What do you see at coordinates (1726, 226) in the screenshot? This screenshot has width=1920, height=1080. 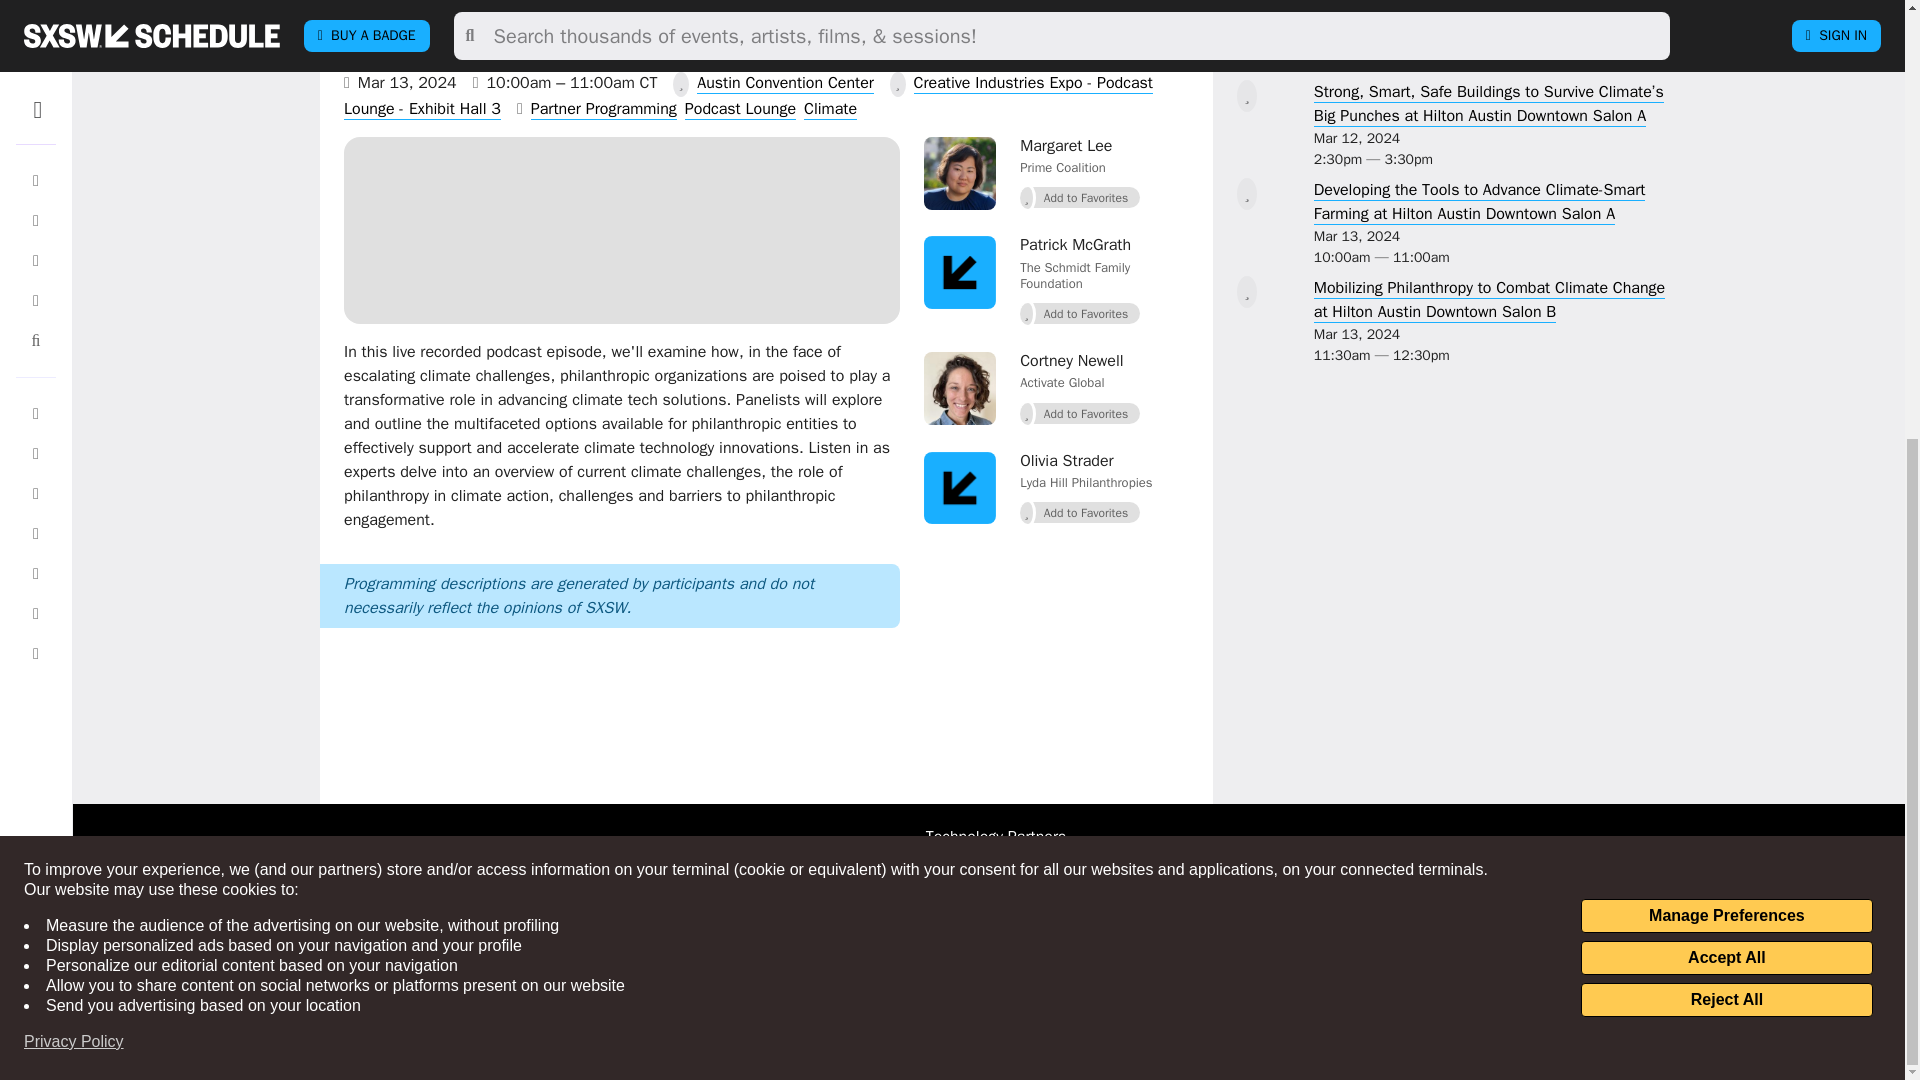 I see `Accept All` at bounding box center [1726, 226].